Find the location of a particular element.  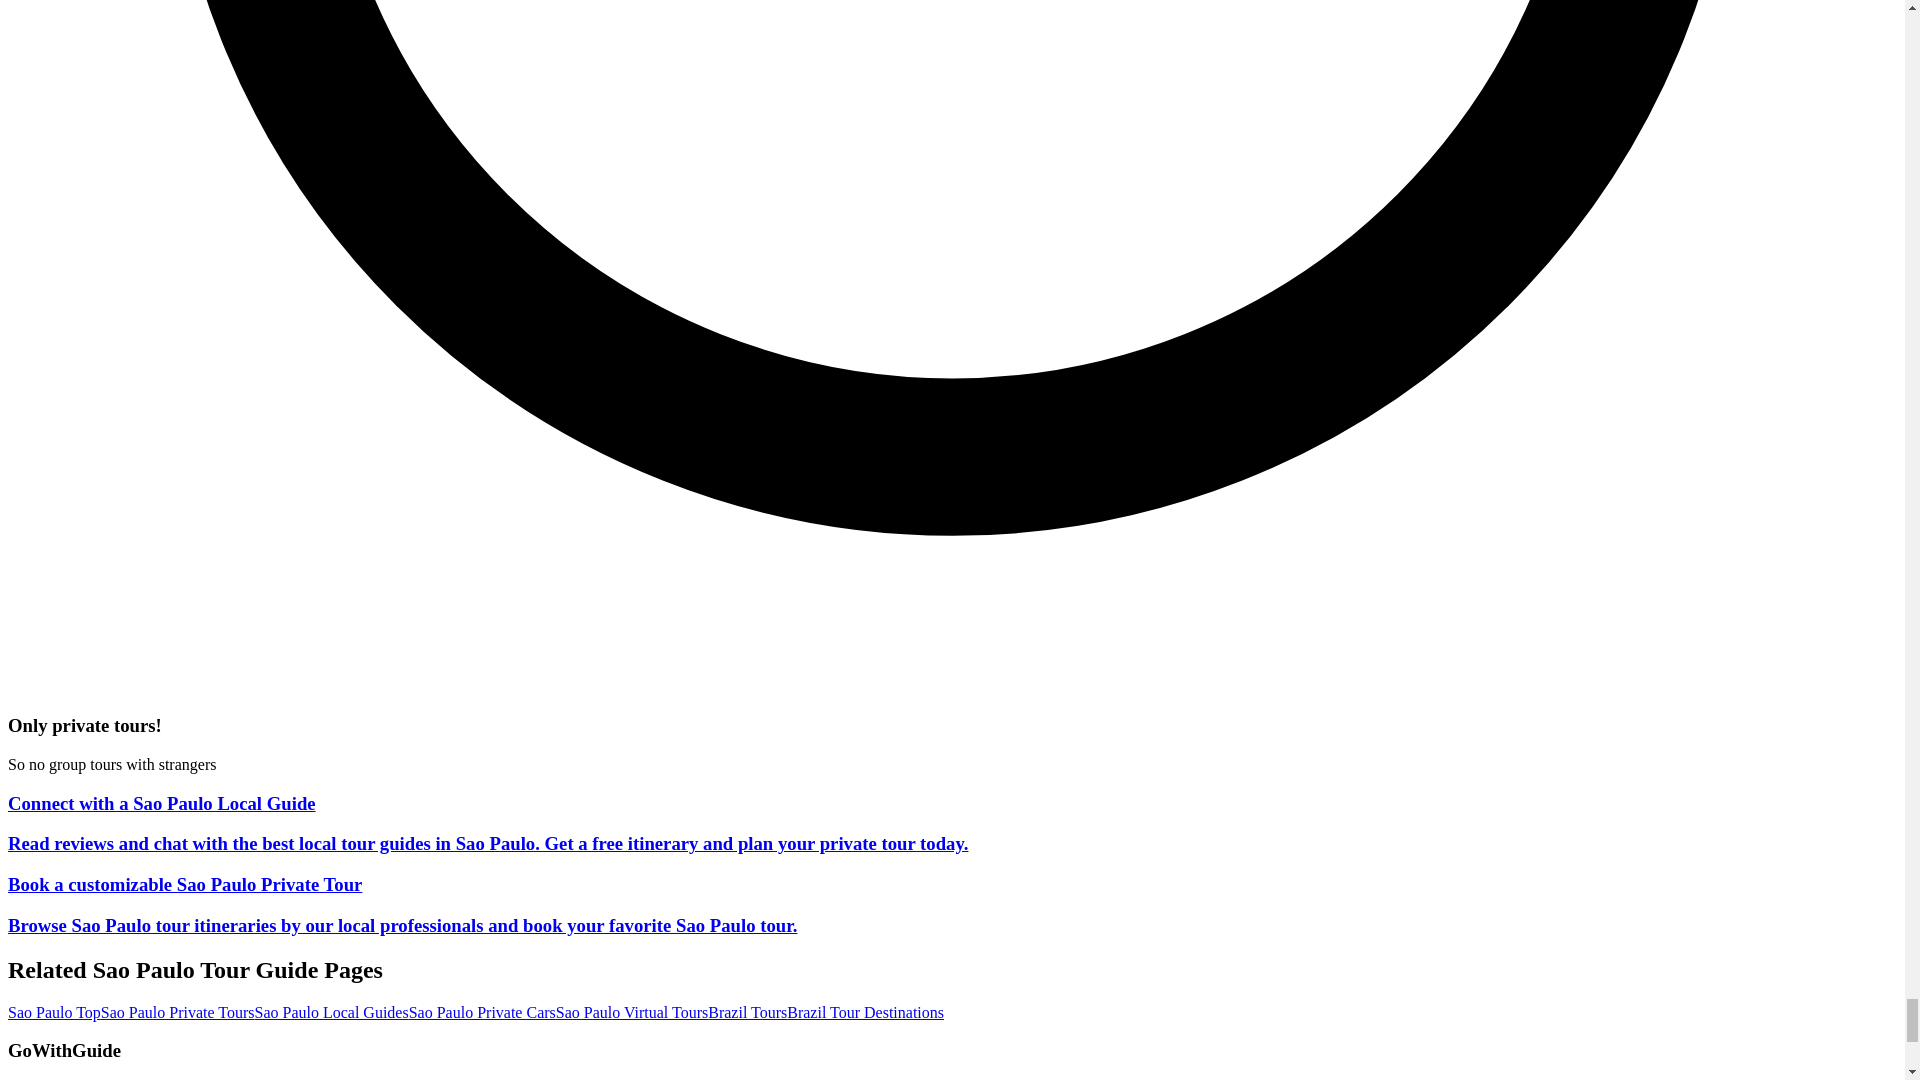

Brazil Tours is located at coordinates (748, 1012).